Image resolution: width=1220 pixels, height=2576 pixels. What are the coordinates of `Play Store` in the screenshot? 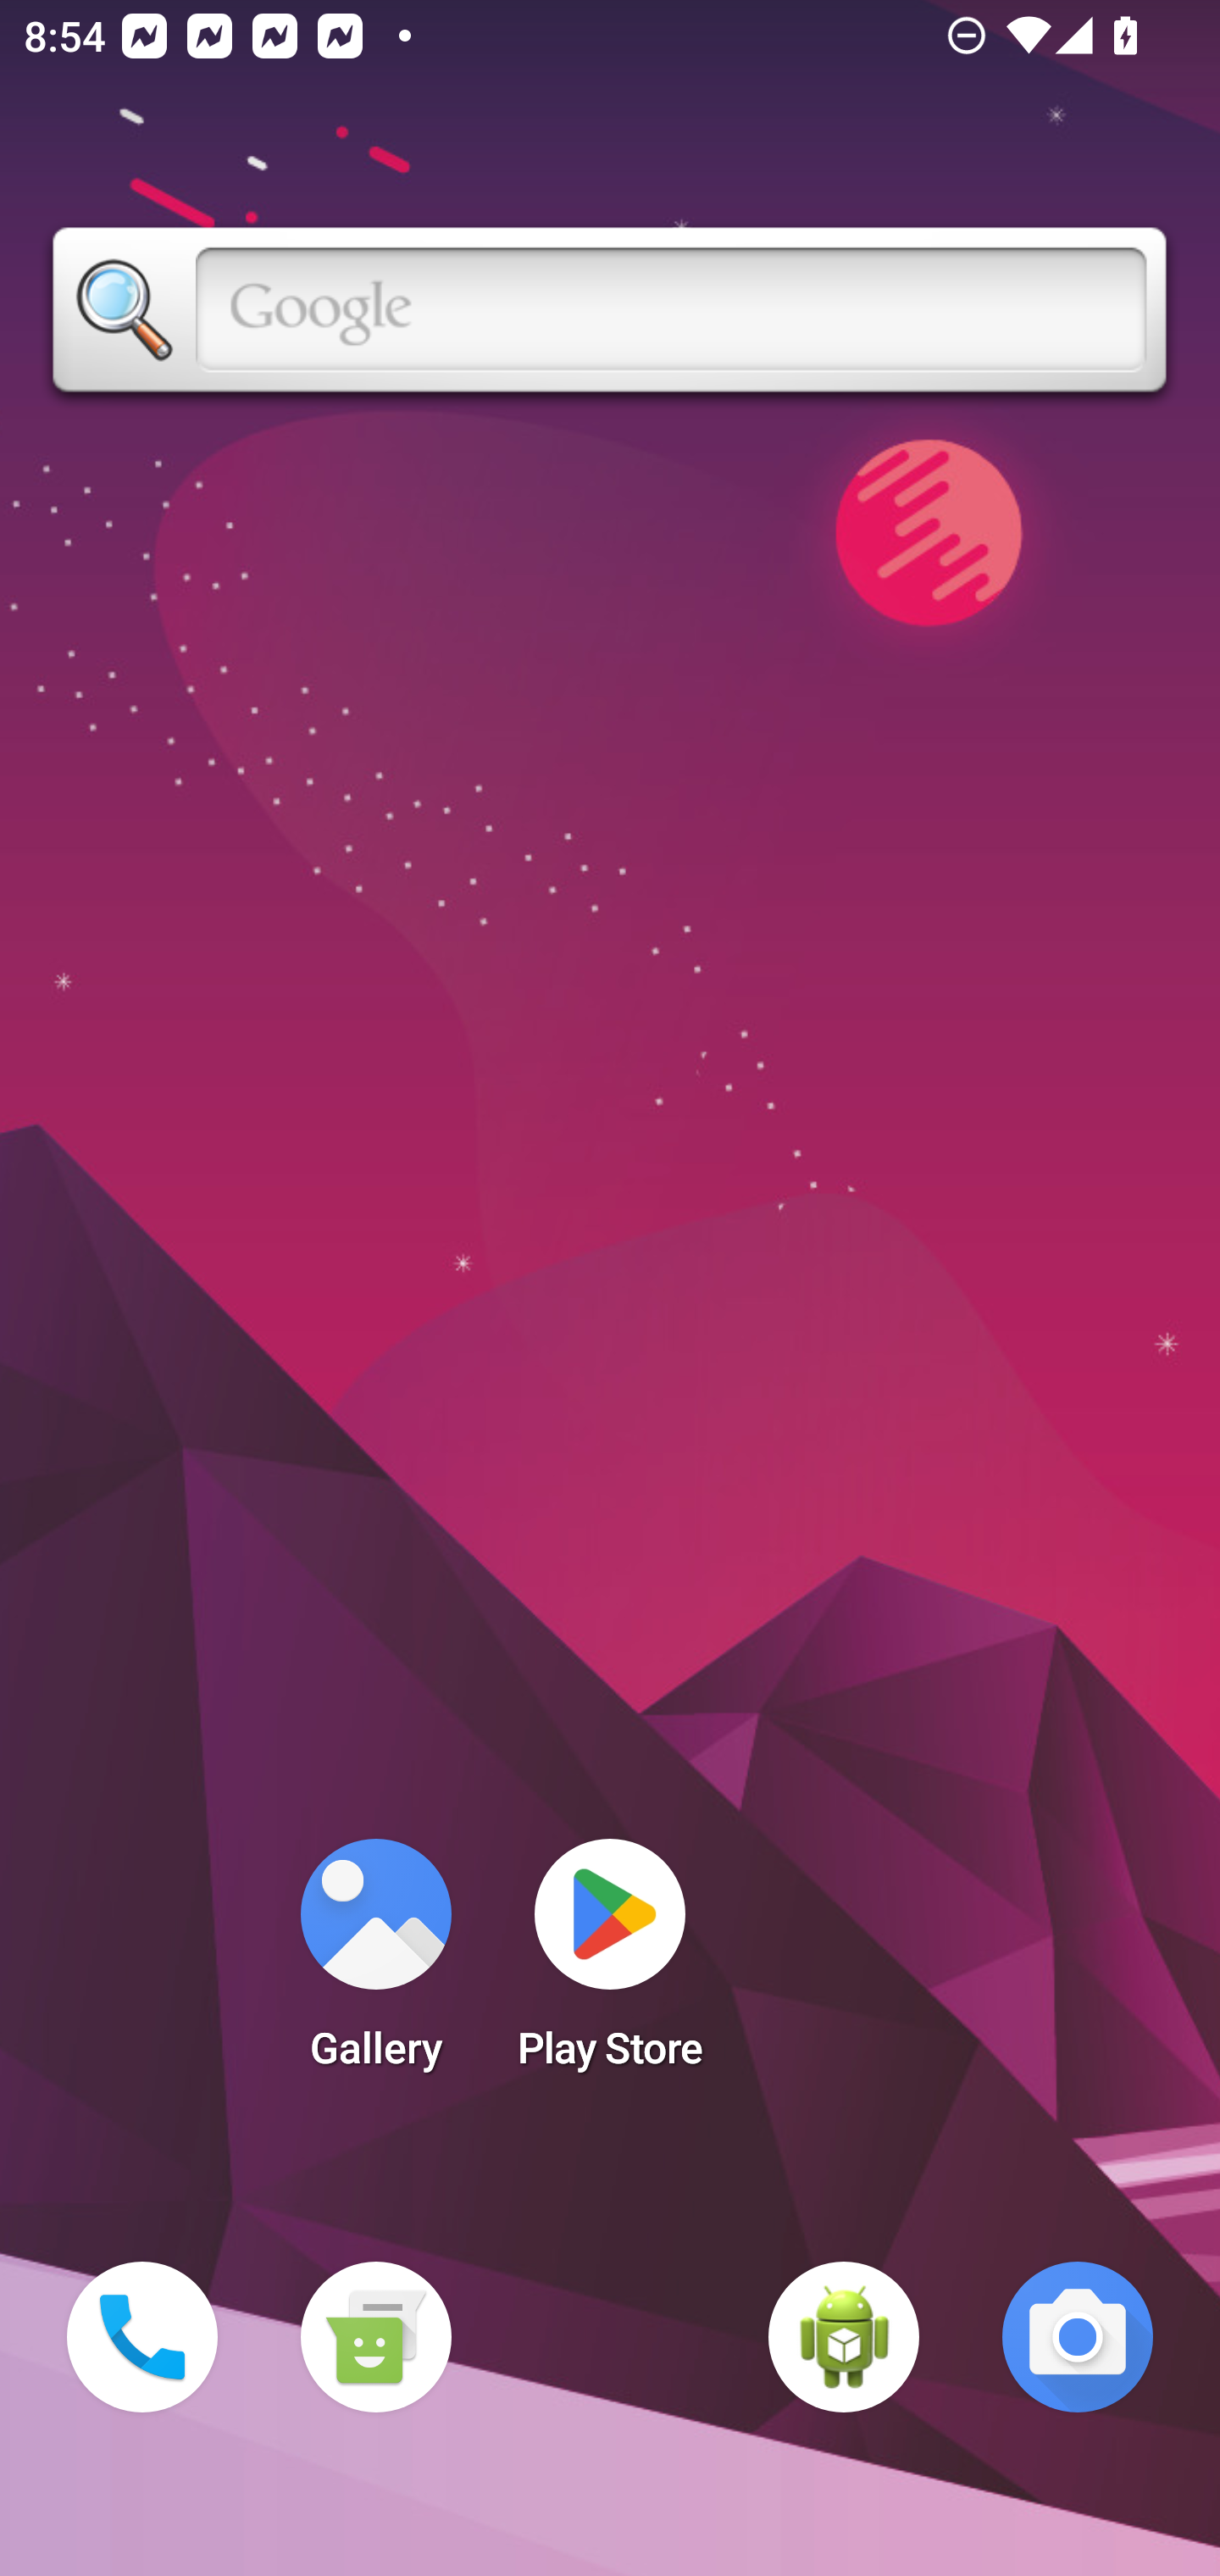 It's located at (610, 1964).